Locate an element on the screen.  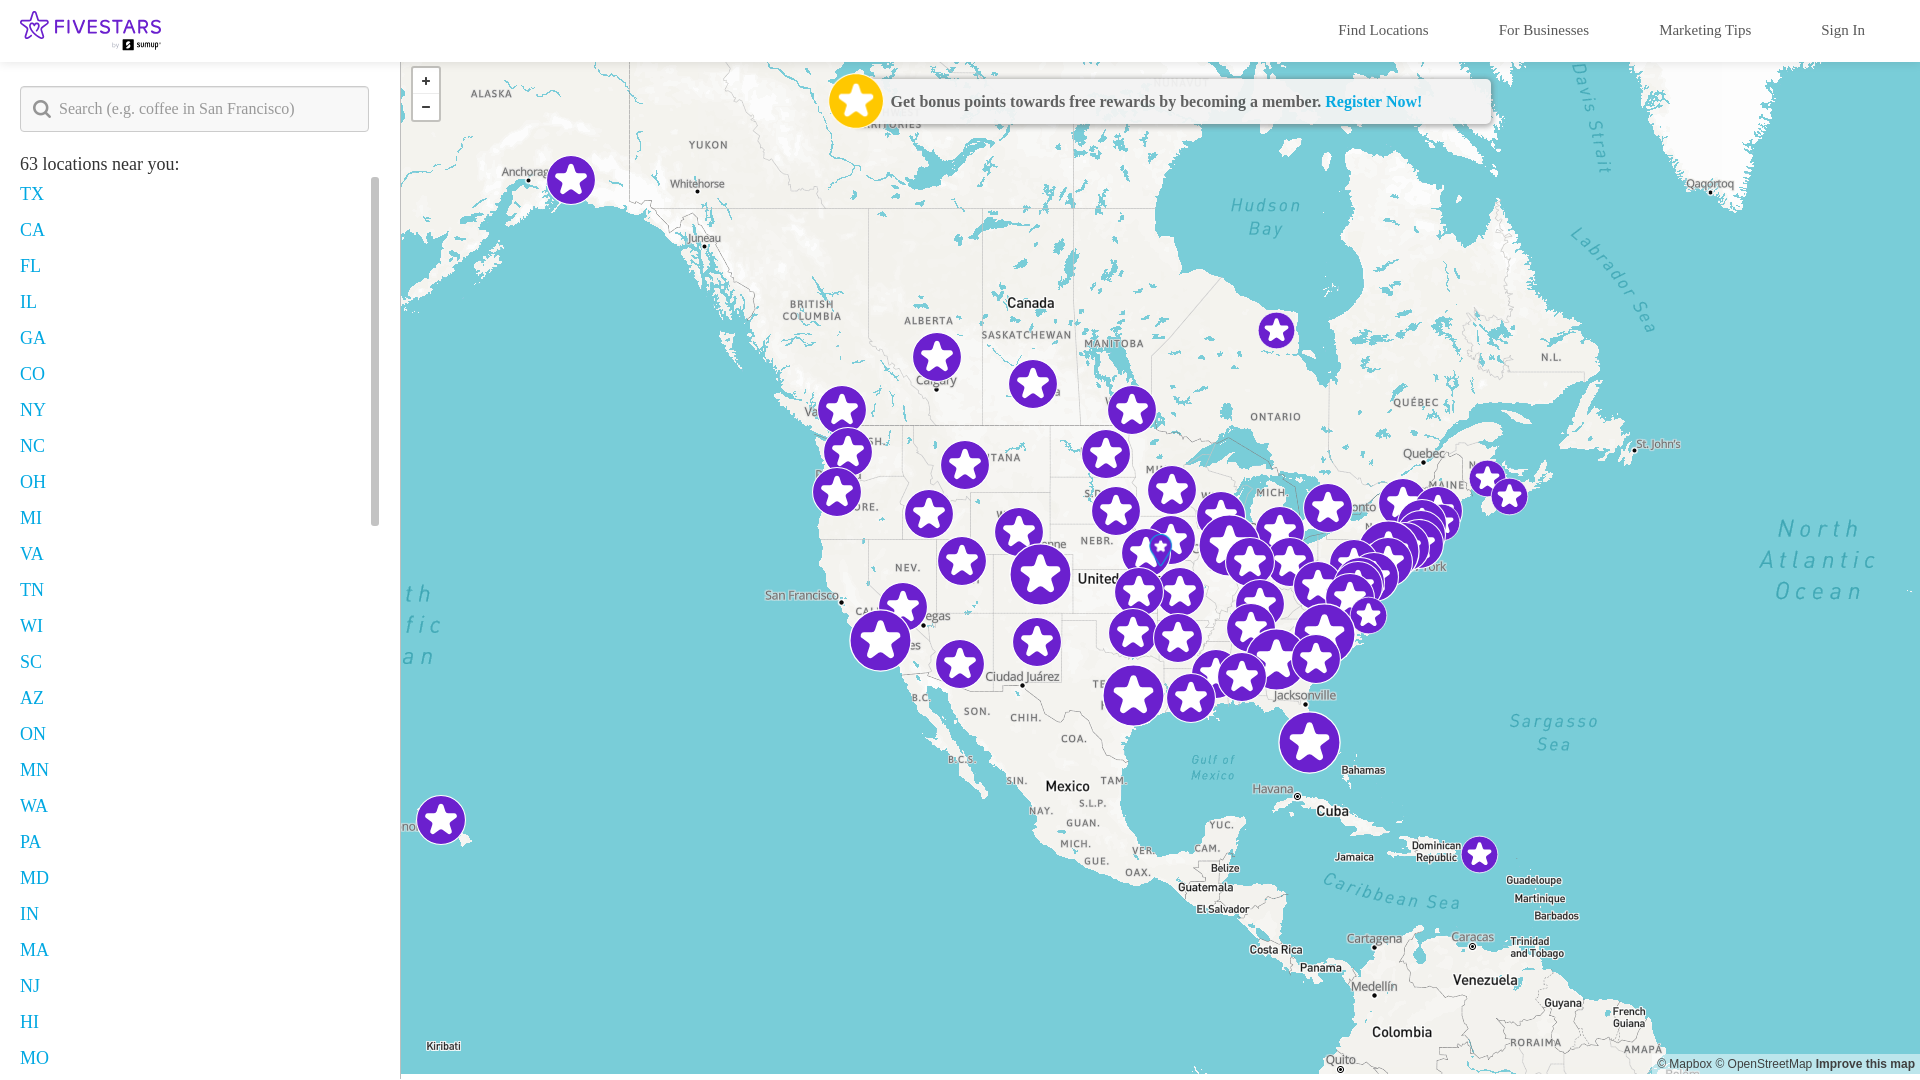
MA is located at coordinates (34, 950).